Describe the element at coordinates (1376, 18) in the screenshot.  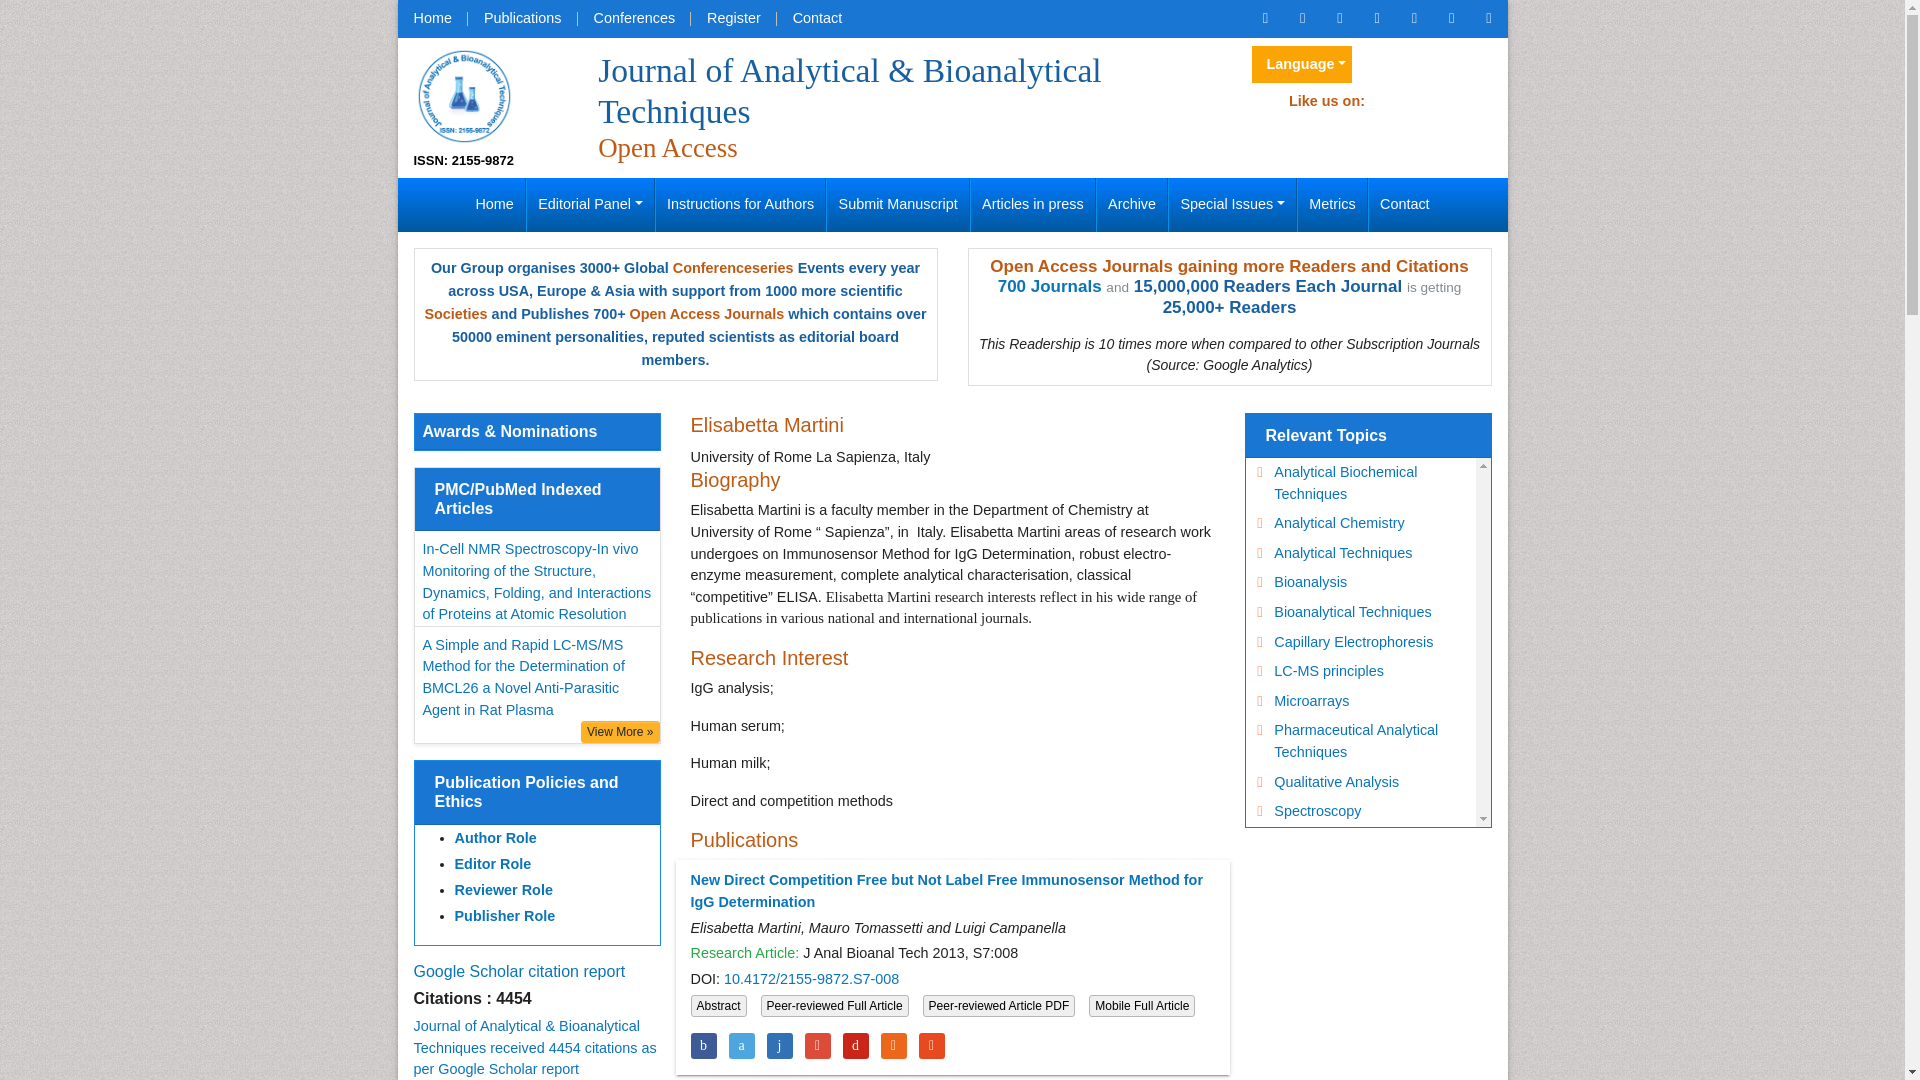
I see `Omics LinkedIn` at that location.